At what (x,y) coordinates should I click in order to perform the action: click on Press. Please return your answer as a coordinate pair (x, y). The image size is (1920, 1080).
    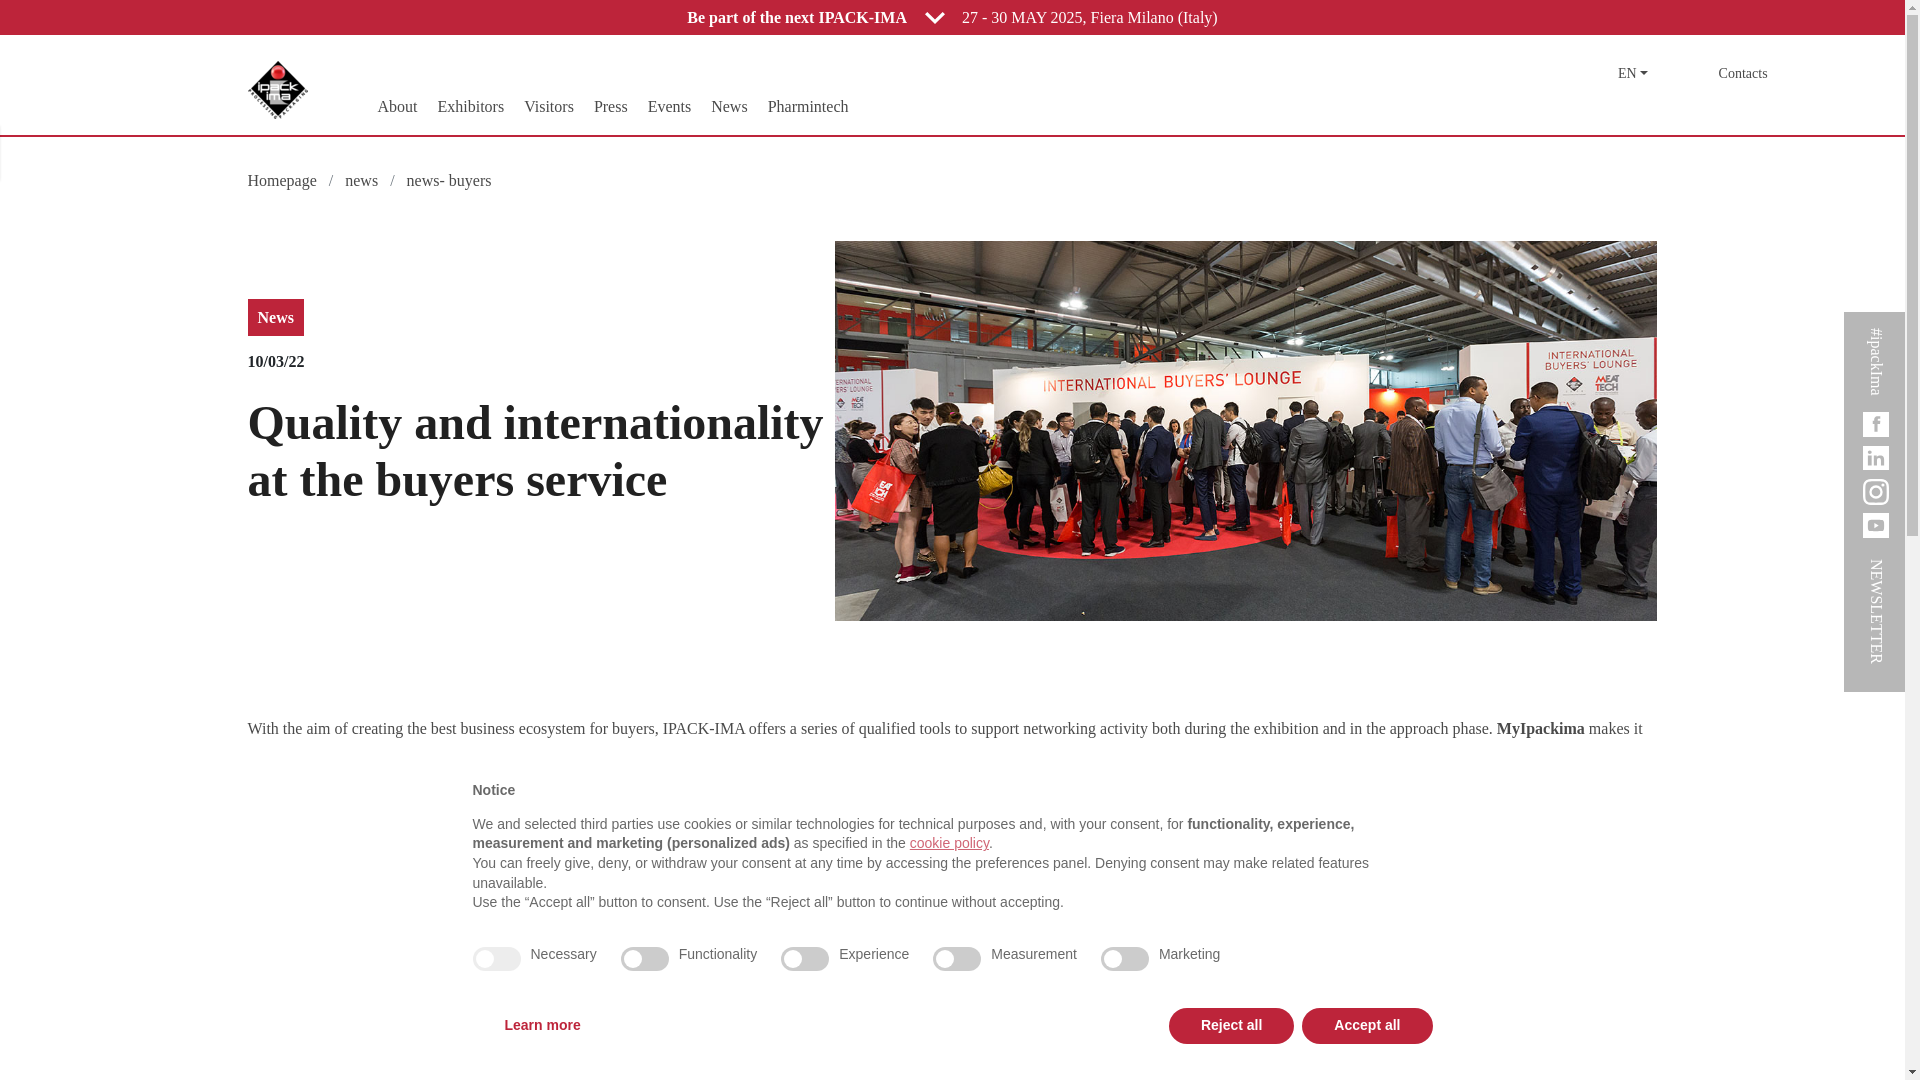
    Looking at the image, I should click on (610, 106).